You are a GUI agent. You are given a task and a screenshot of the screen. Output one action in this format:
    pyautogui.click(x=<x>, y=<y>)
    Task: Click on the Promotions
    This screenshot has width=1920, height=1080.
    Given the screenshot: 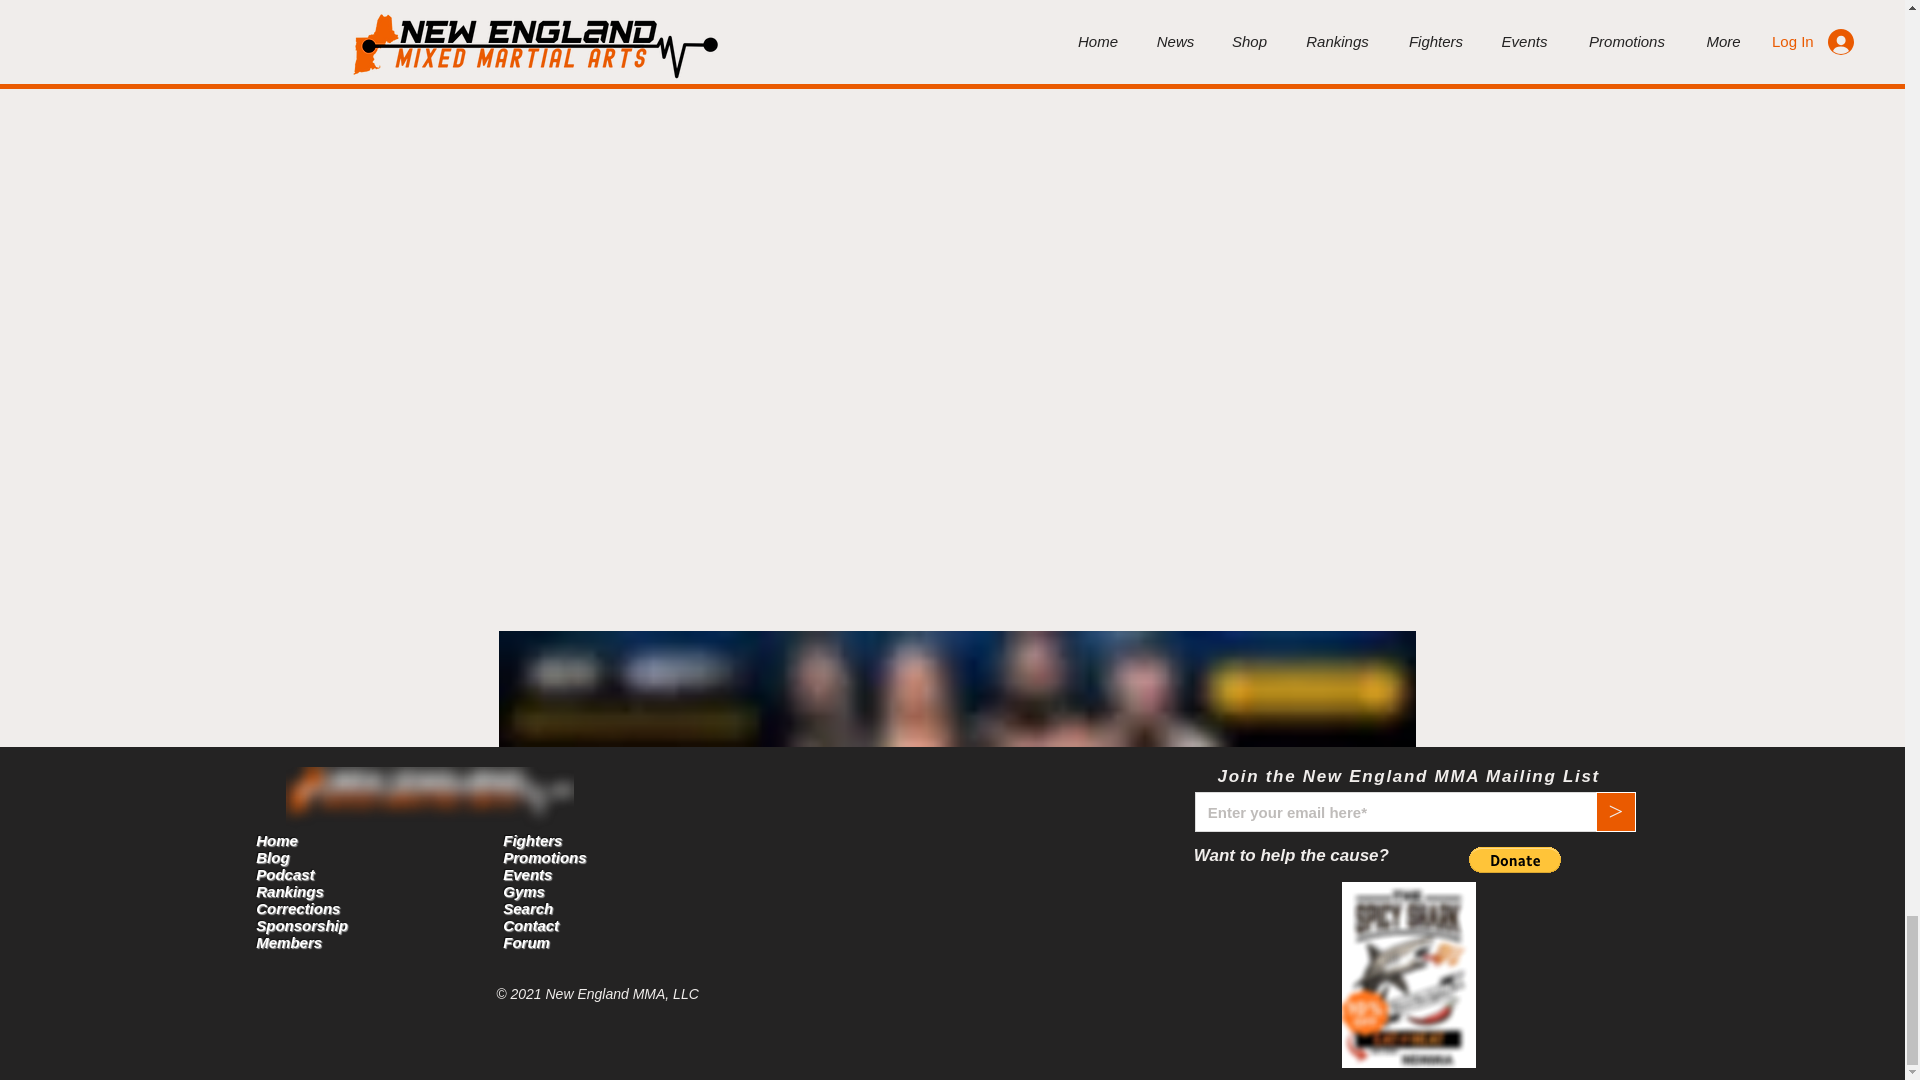 What is the action you would take?
    pyautogui.click(x=544, y=857)
    